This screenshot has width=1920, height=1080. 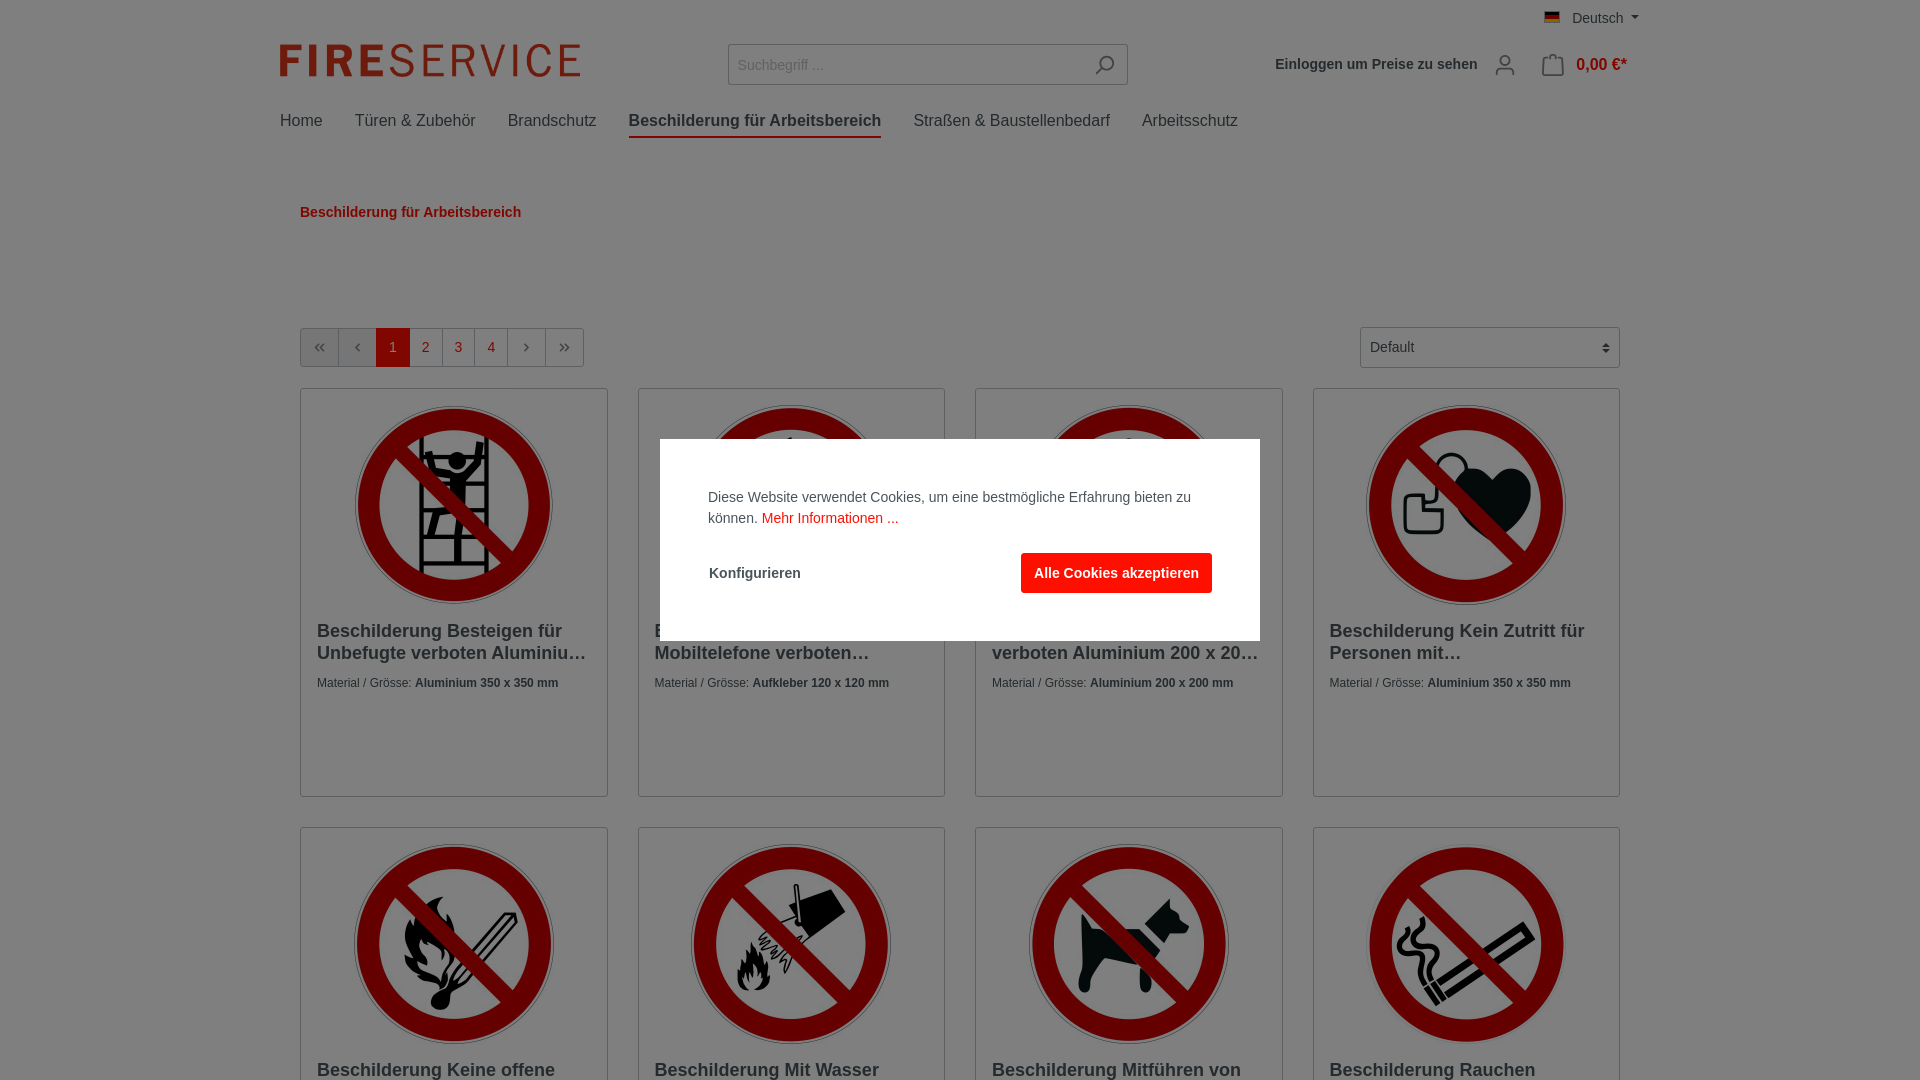 I want to click on Arbeitsschutz, so click(x=1206, y=124).